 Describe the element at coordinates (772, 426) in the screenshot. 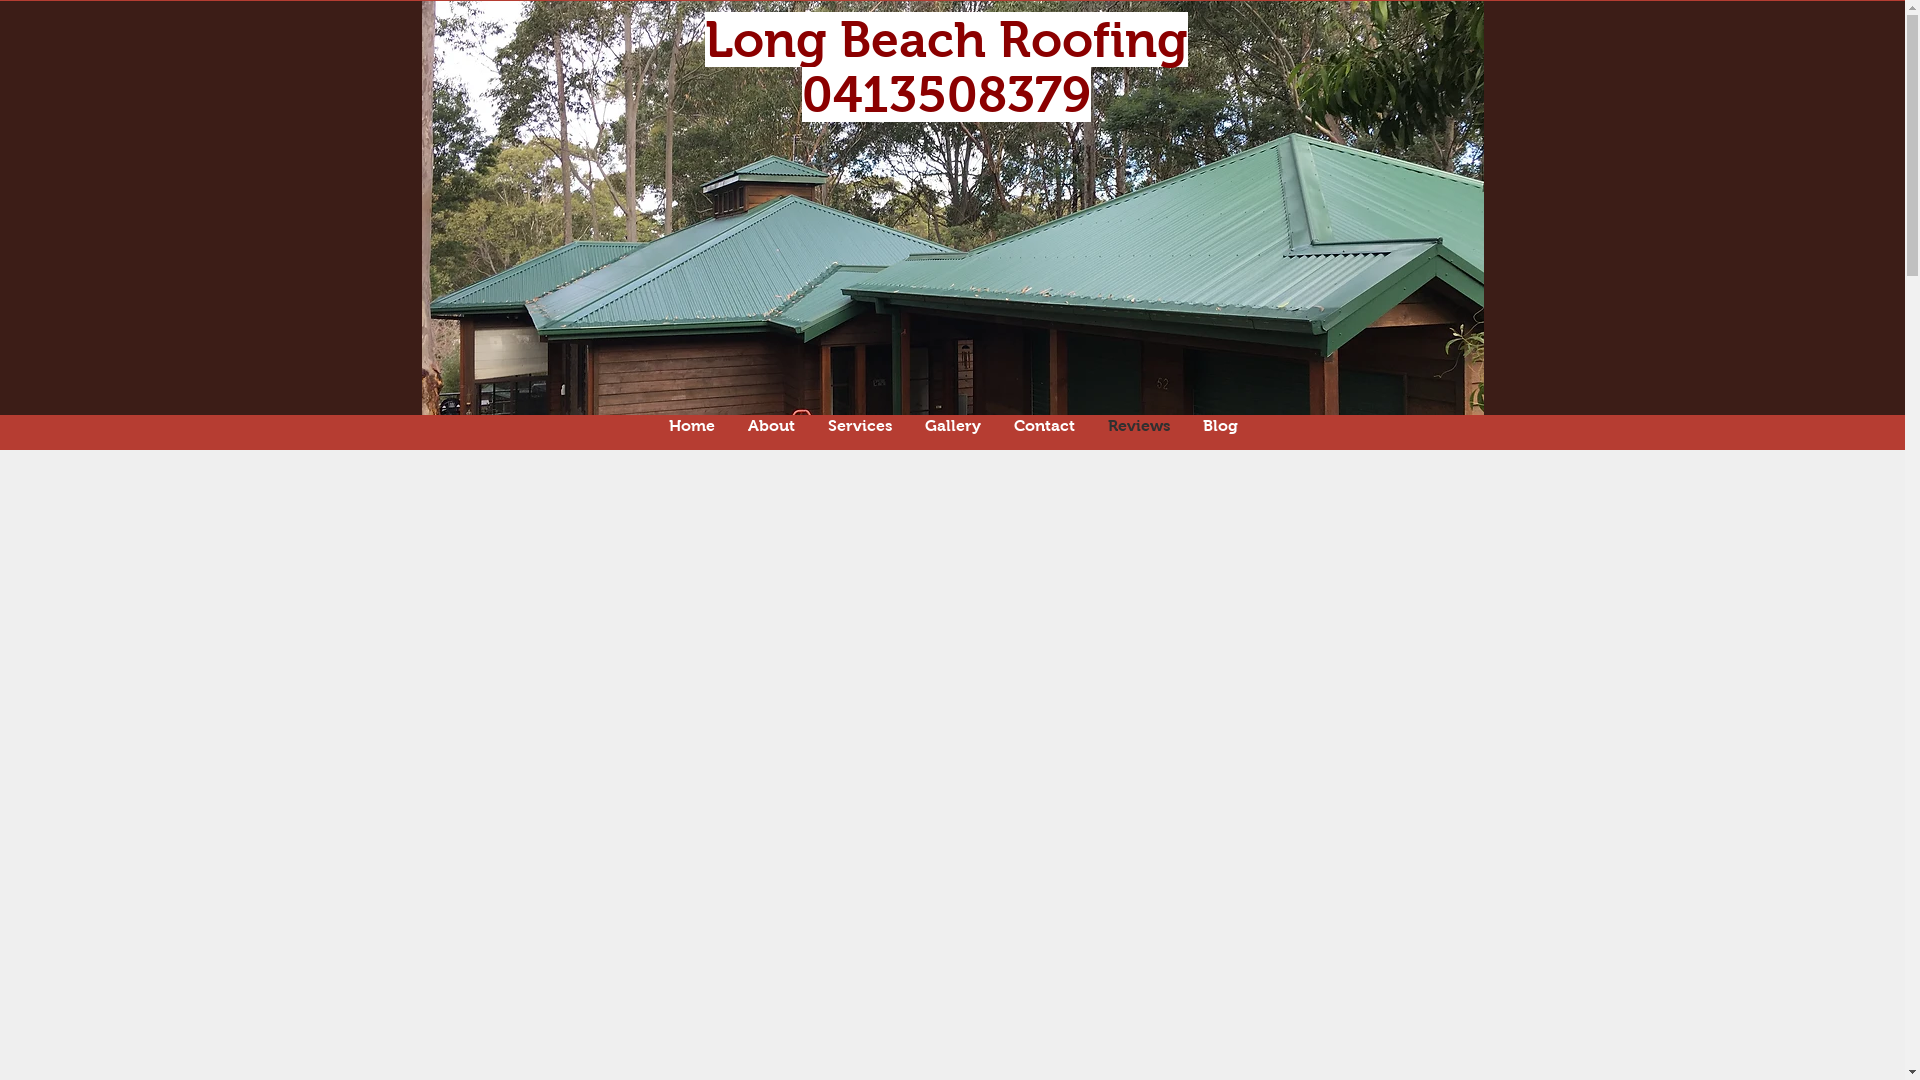

I see `About` at that location.